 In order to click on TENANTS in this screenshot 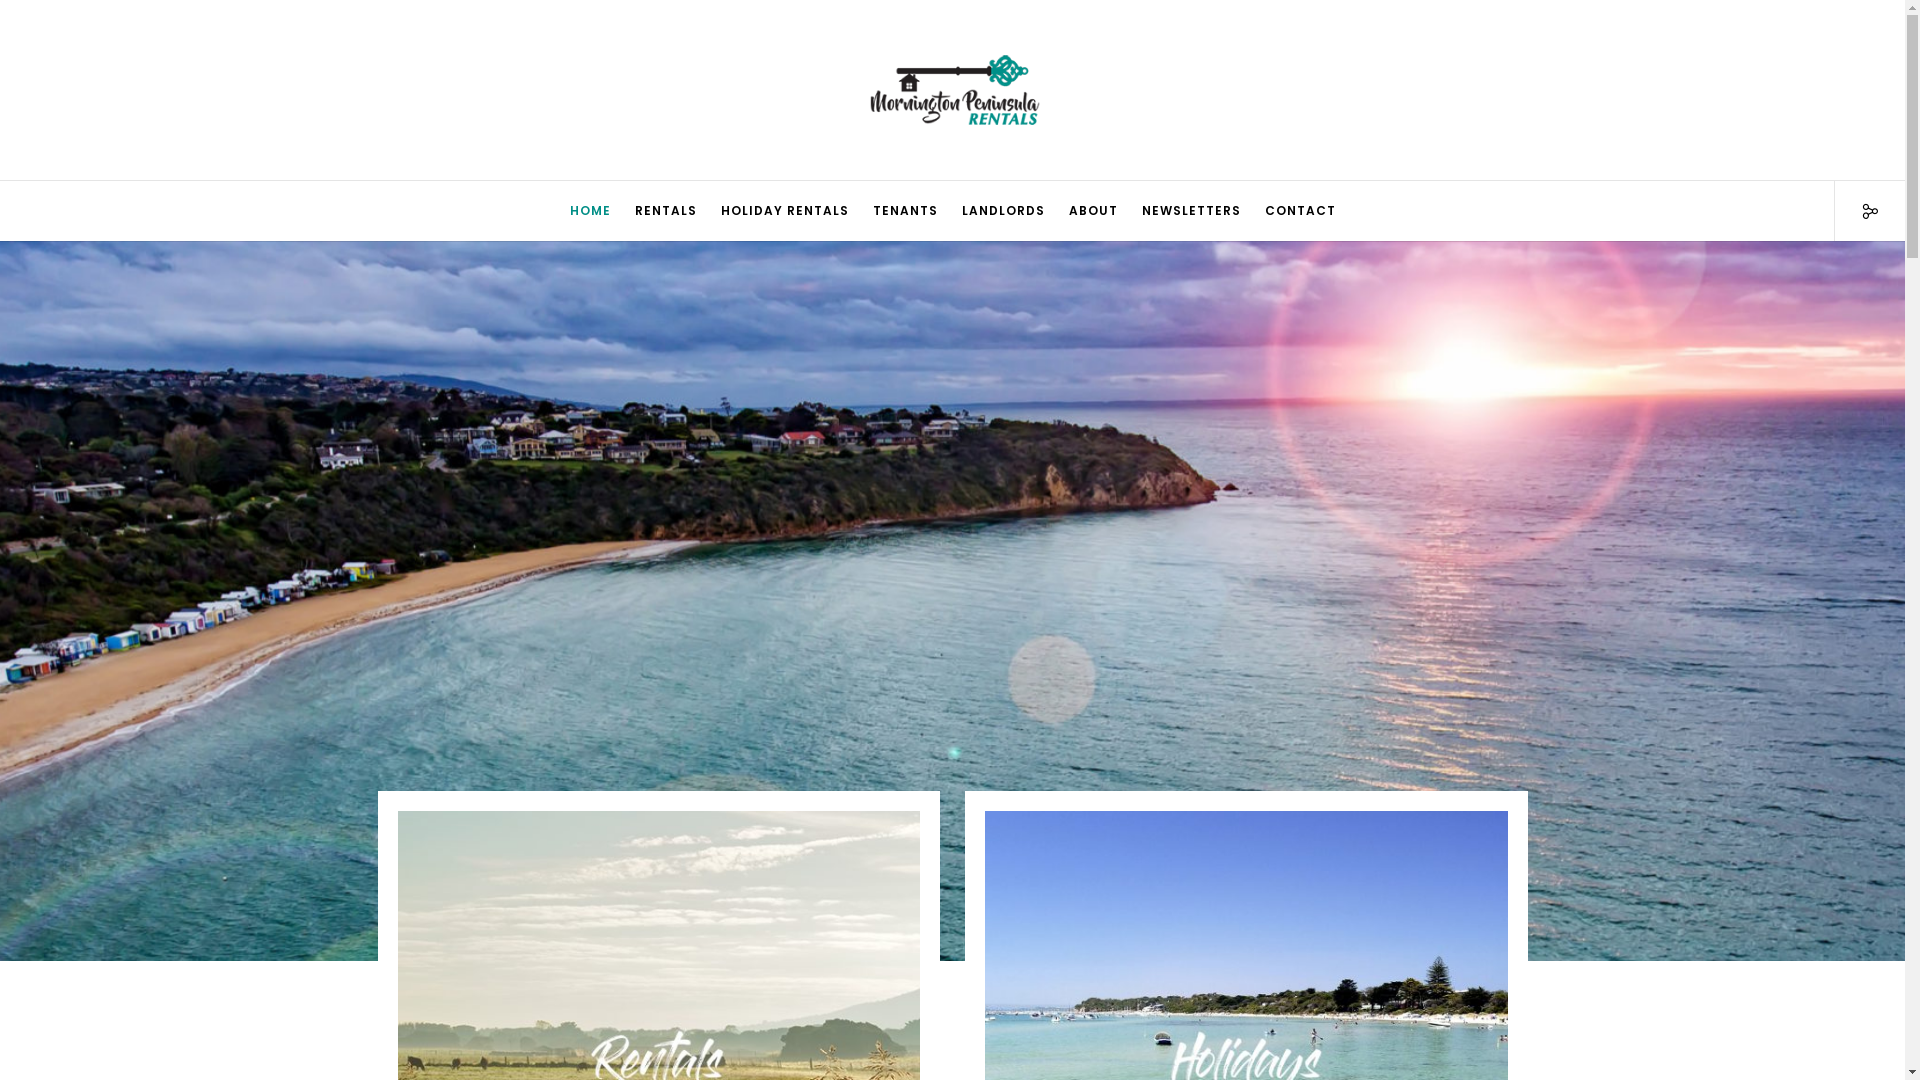, I will do `click(904, 211)`.